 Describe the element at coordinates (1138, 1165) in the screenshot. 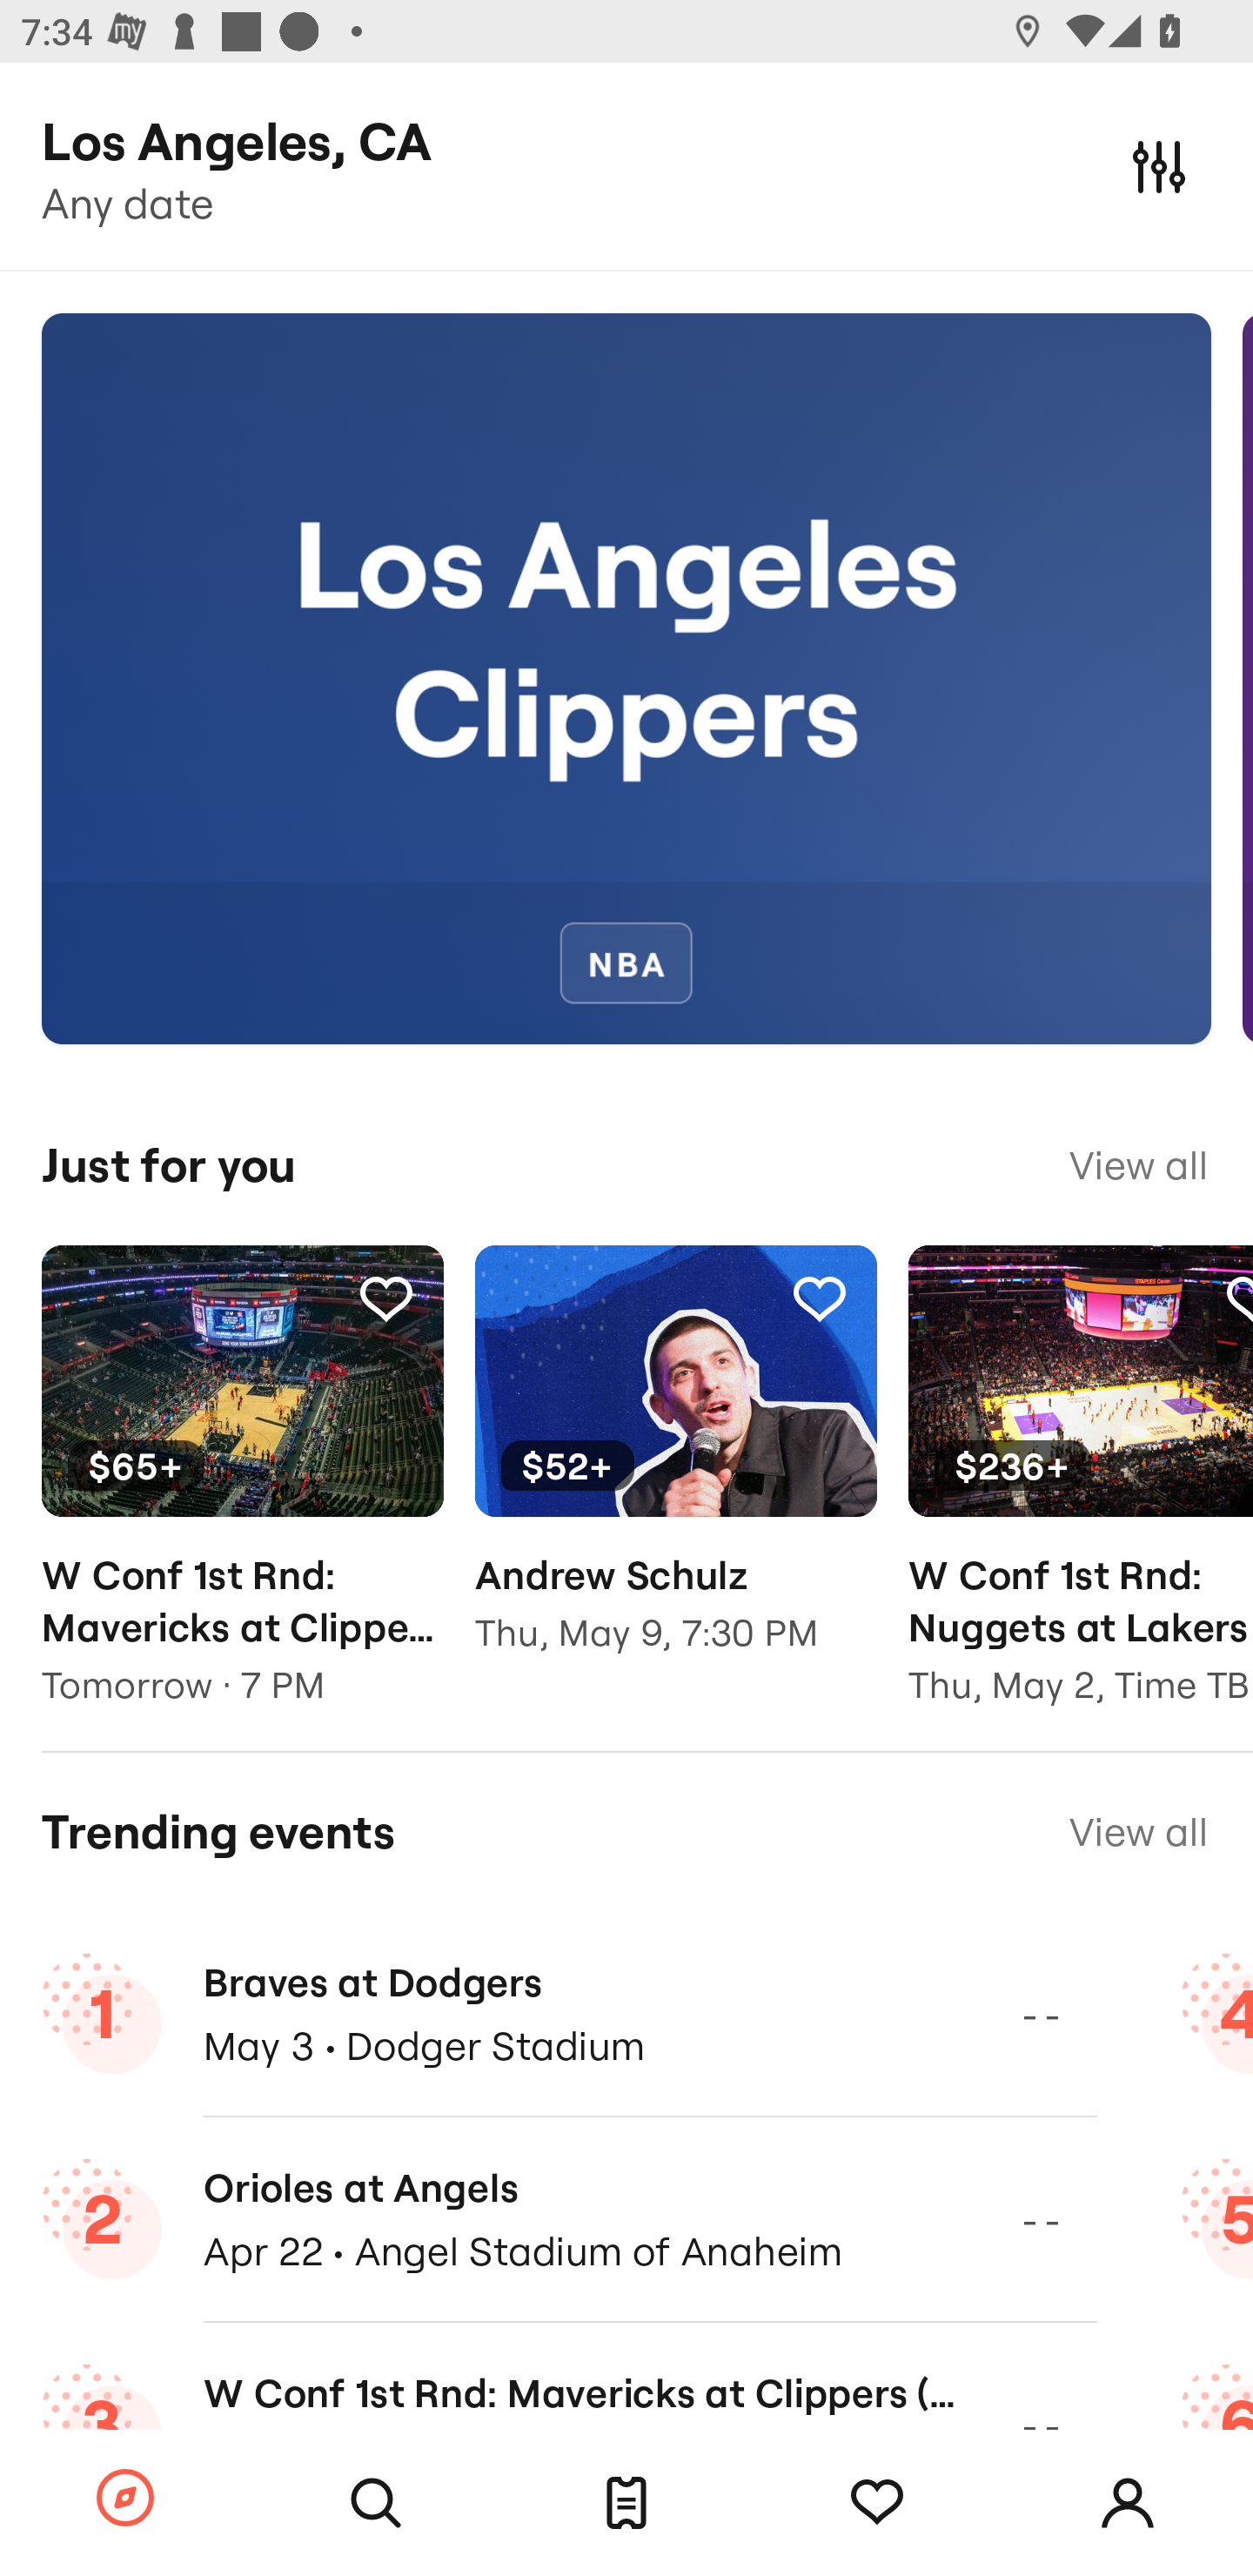

I see `View all` at that location.